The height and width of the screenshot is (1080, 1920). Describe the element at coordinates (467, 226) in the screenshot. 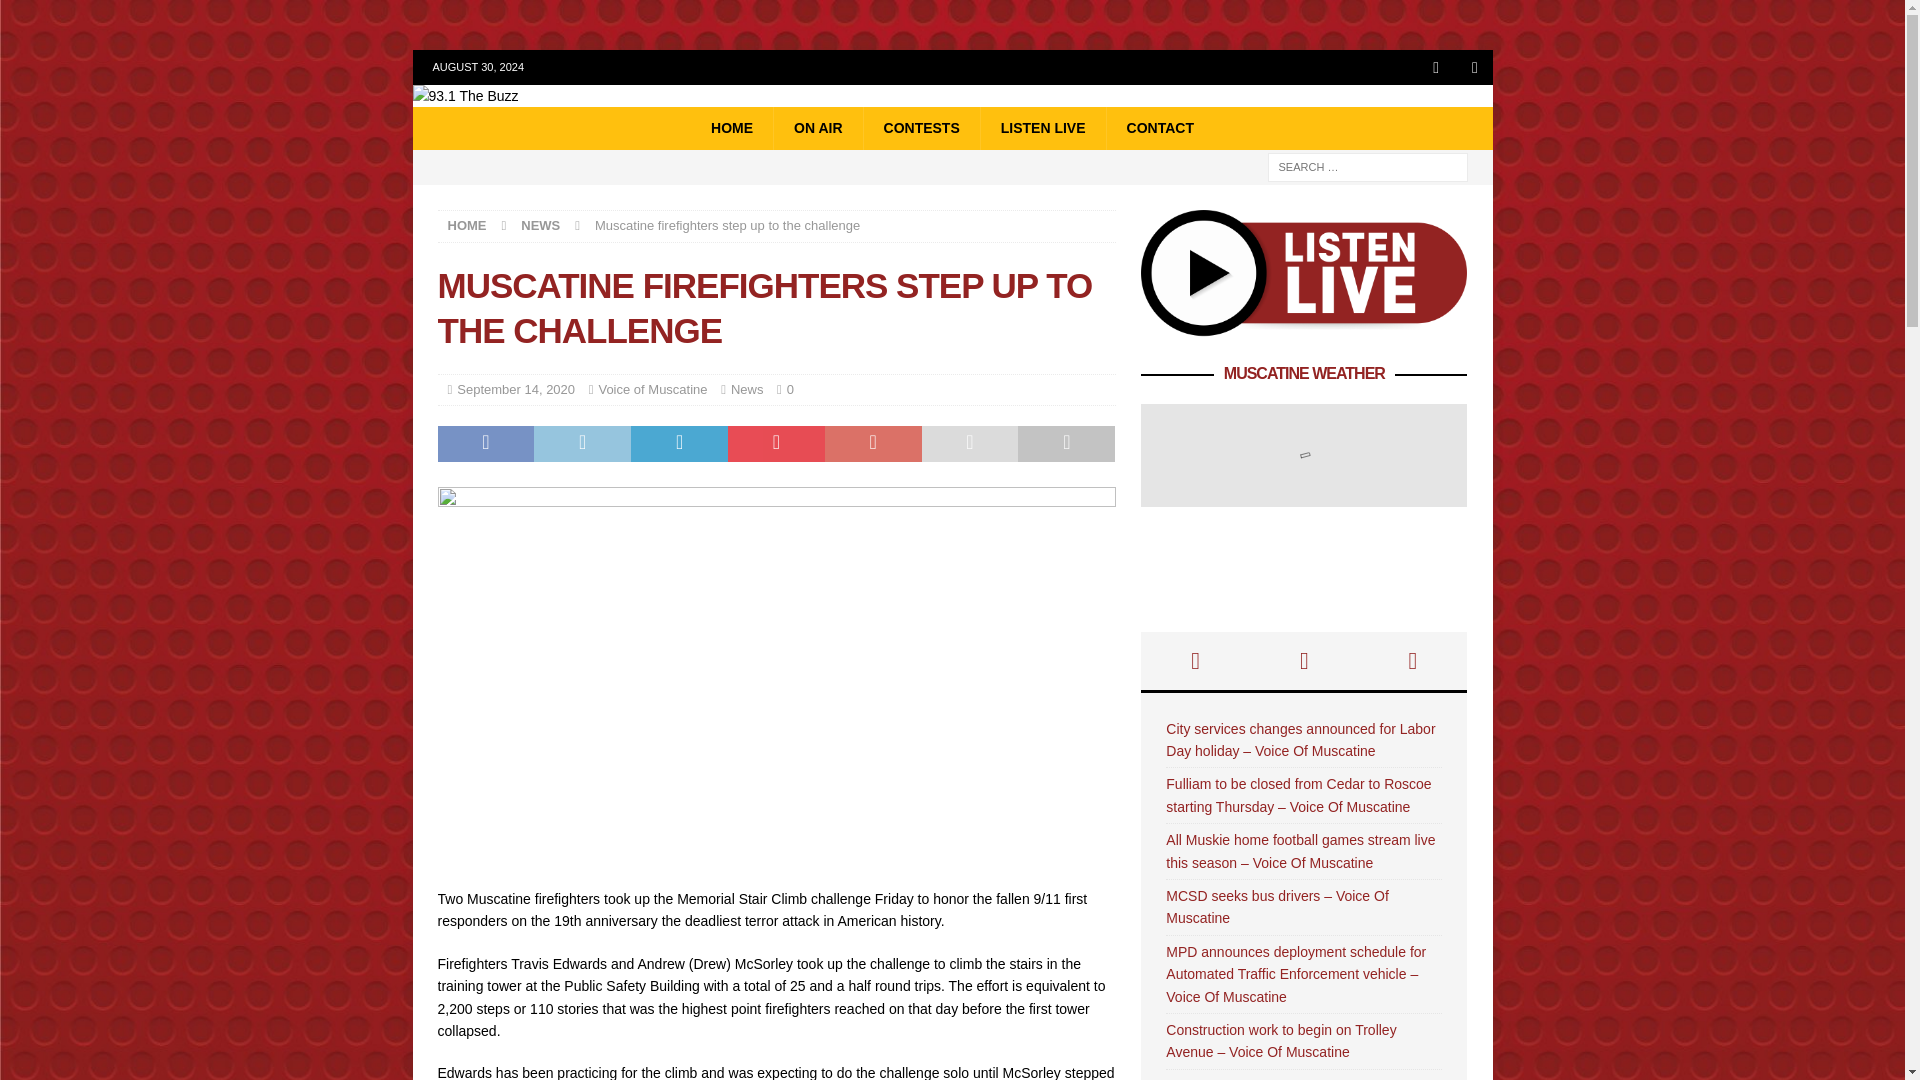

I see `HOME` at that location.